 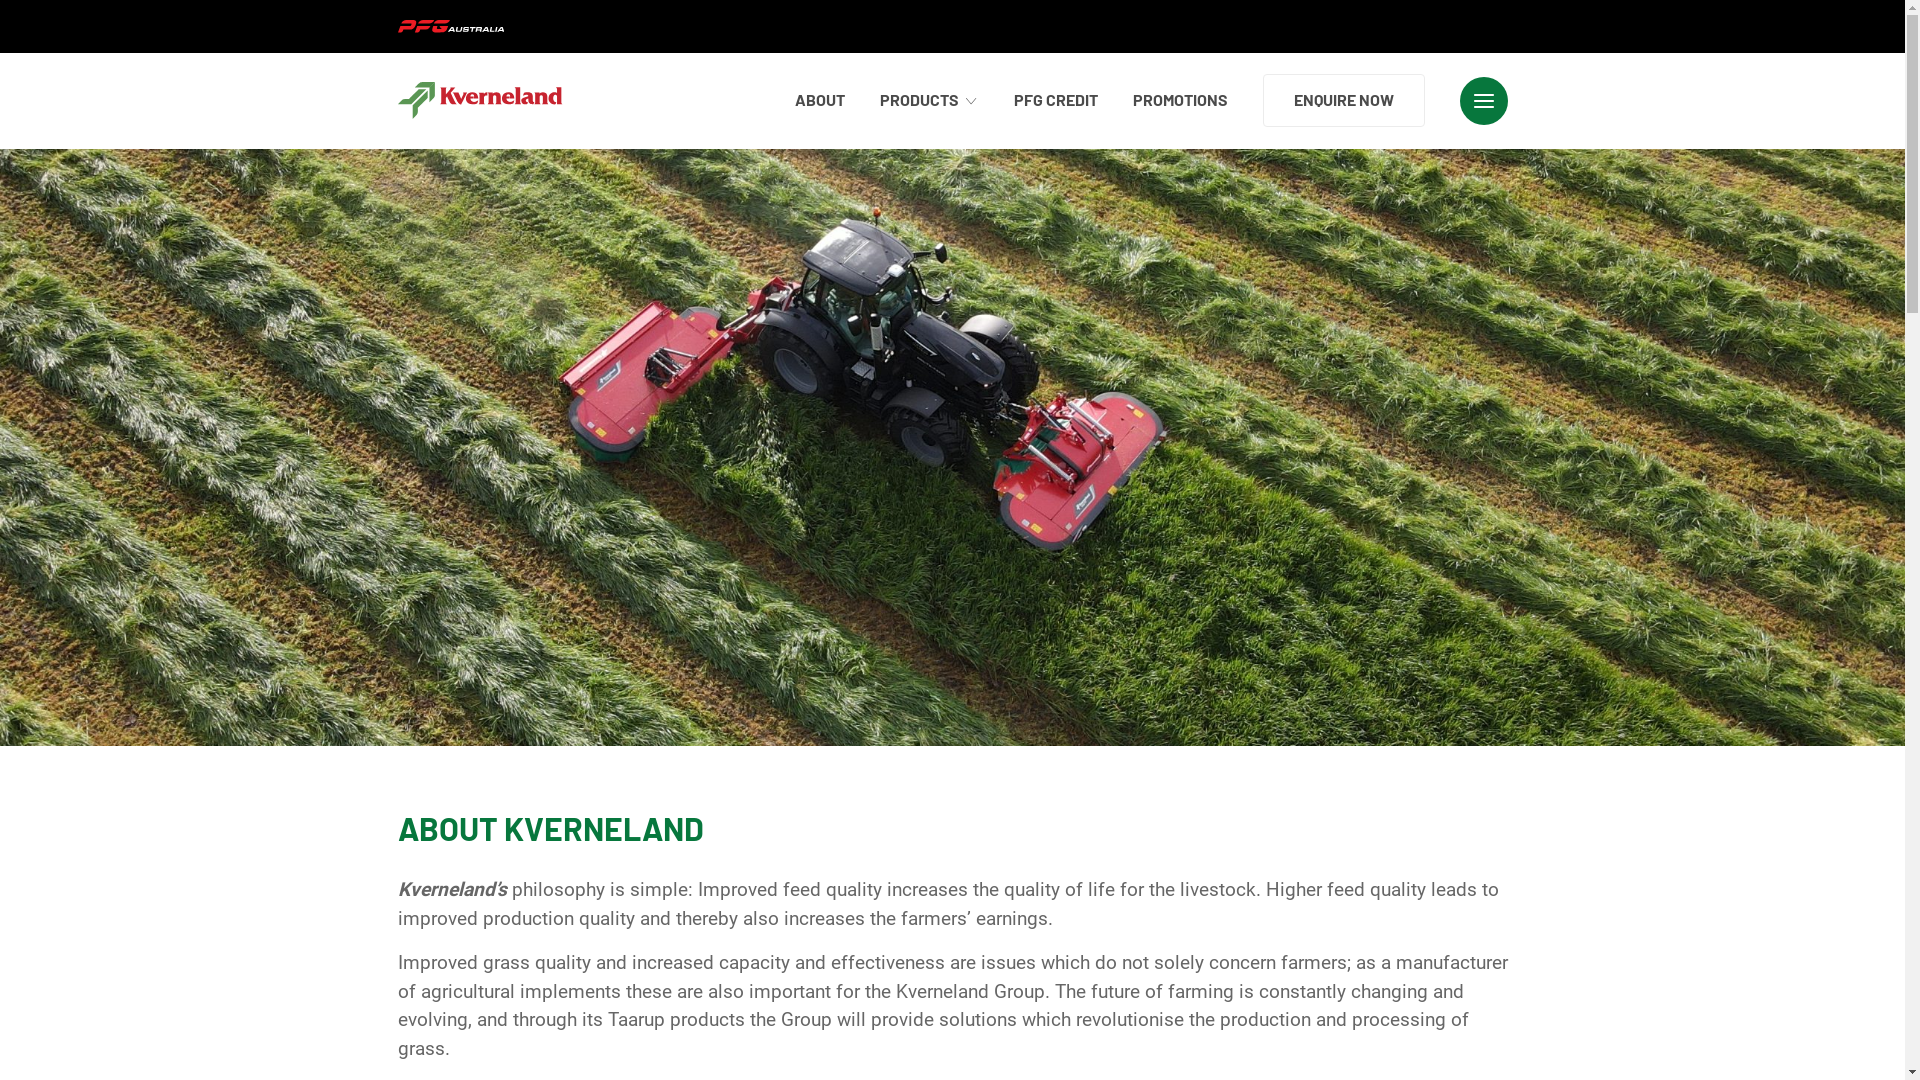 What do you see at coordinates (819, 100) in the screenshot?
I see `ABOUT` at bounding box center [819, 100].